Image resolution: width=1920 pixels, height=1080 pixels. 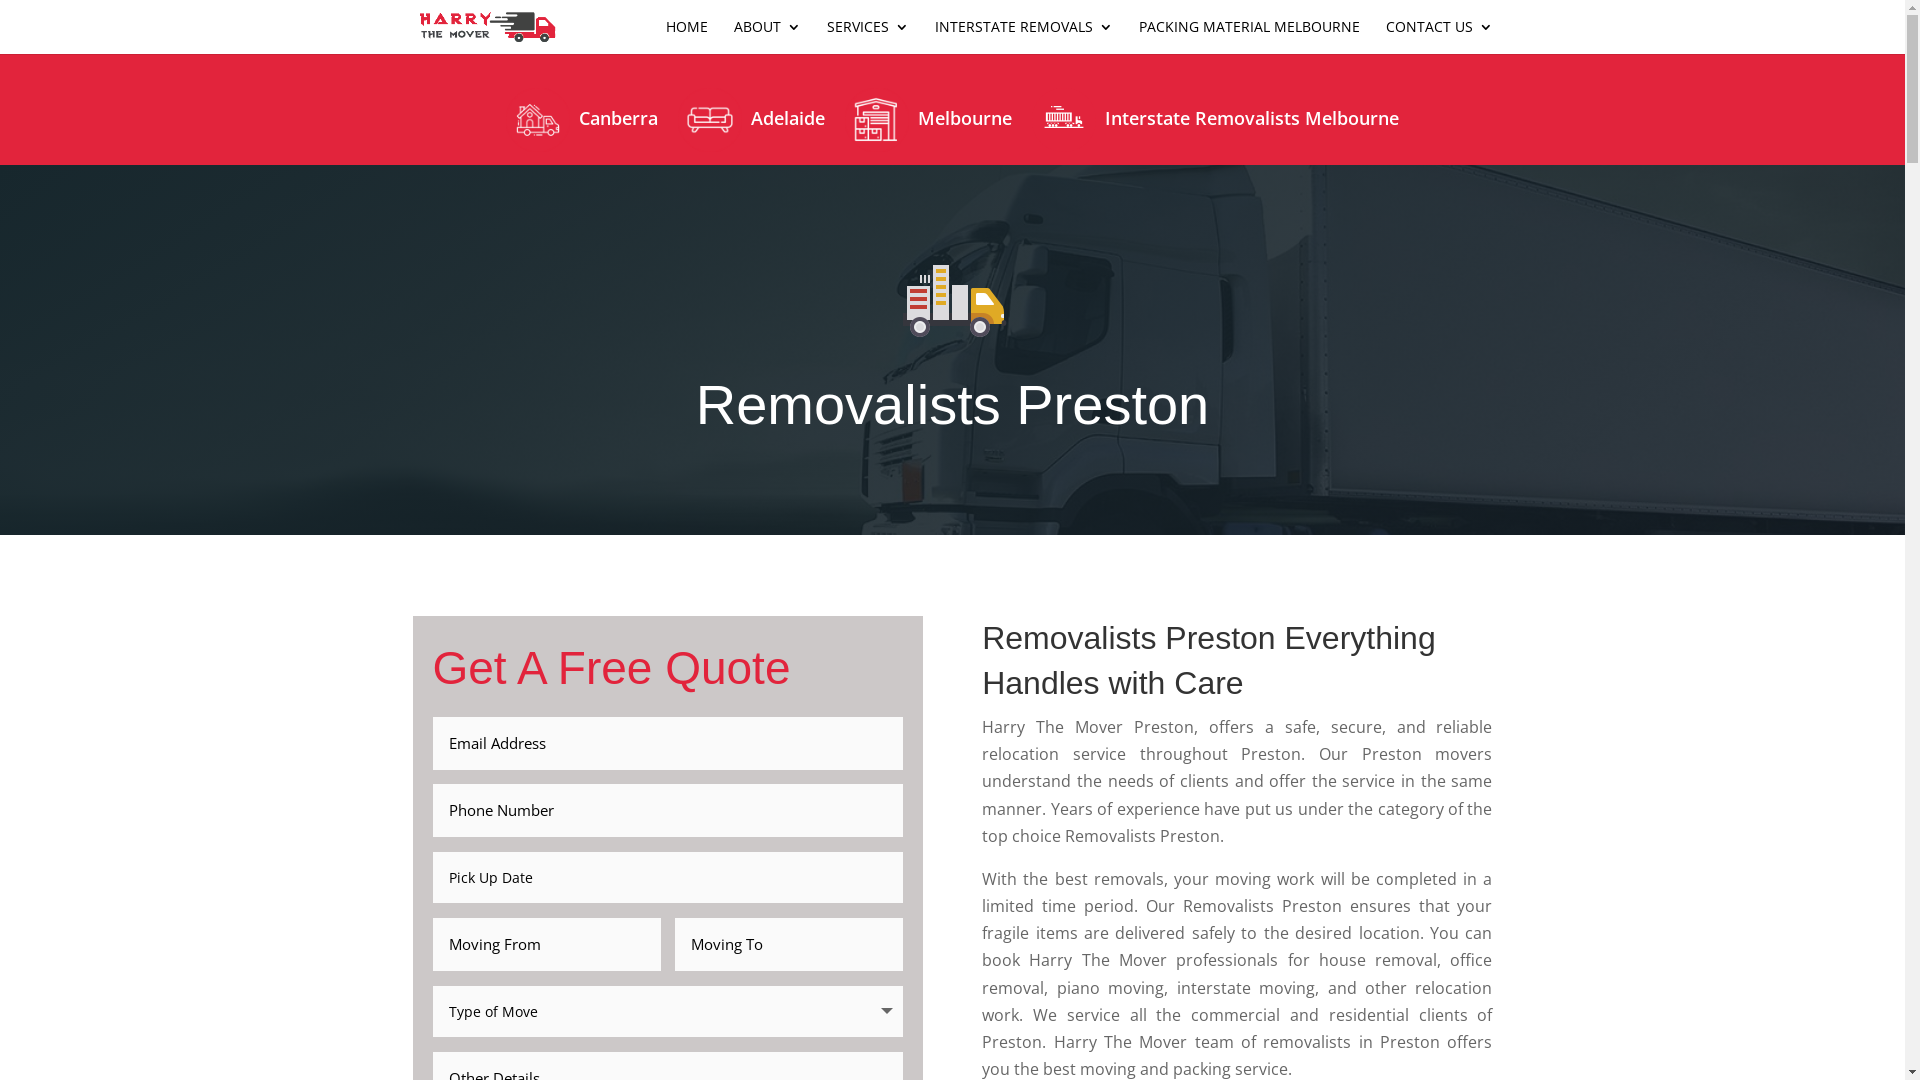 What do you see at coordinates (1023, 37) in the screenshot?
I see `INTERSTATE REMOVALS` at bounding box center [1023, 37].